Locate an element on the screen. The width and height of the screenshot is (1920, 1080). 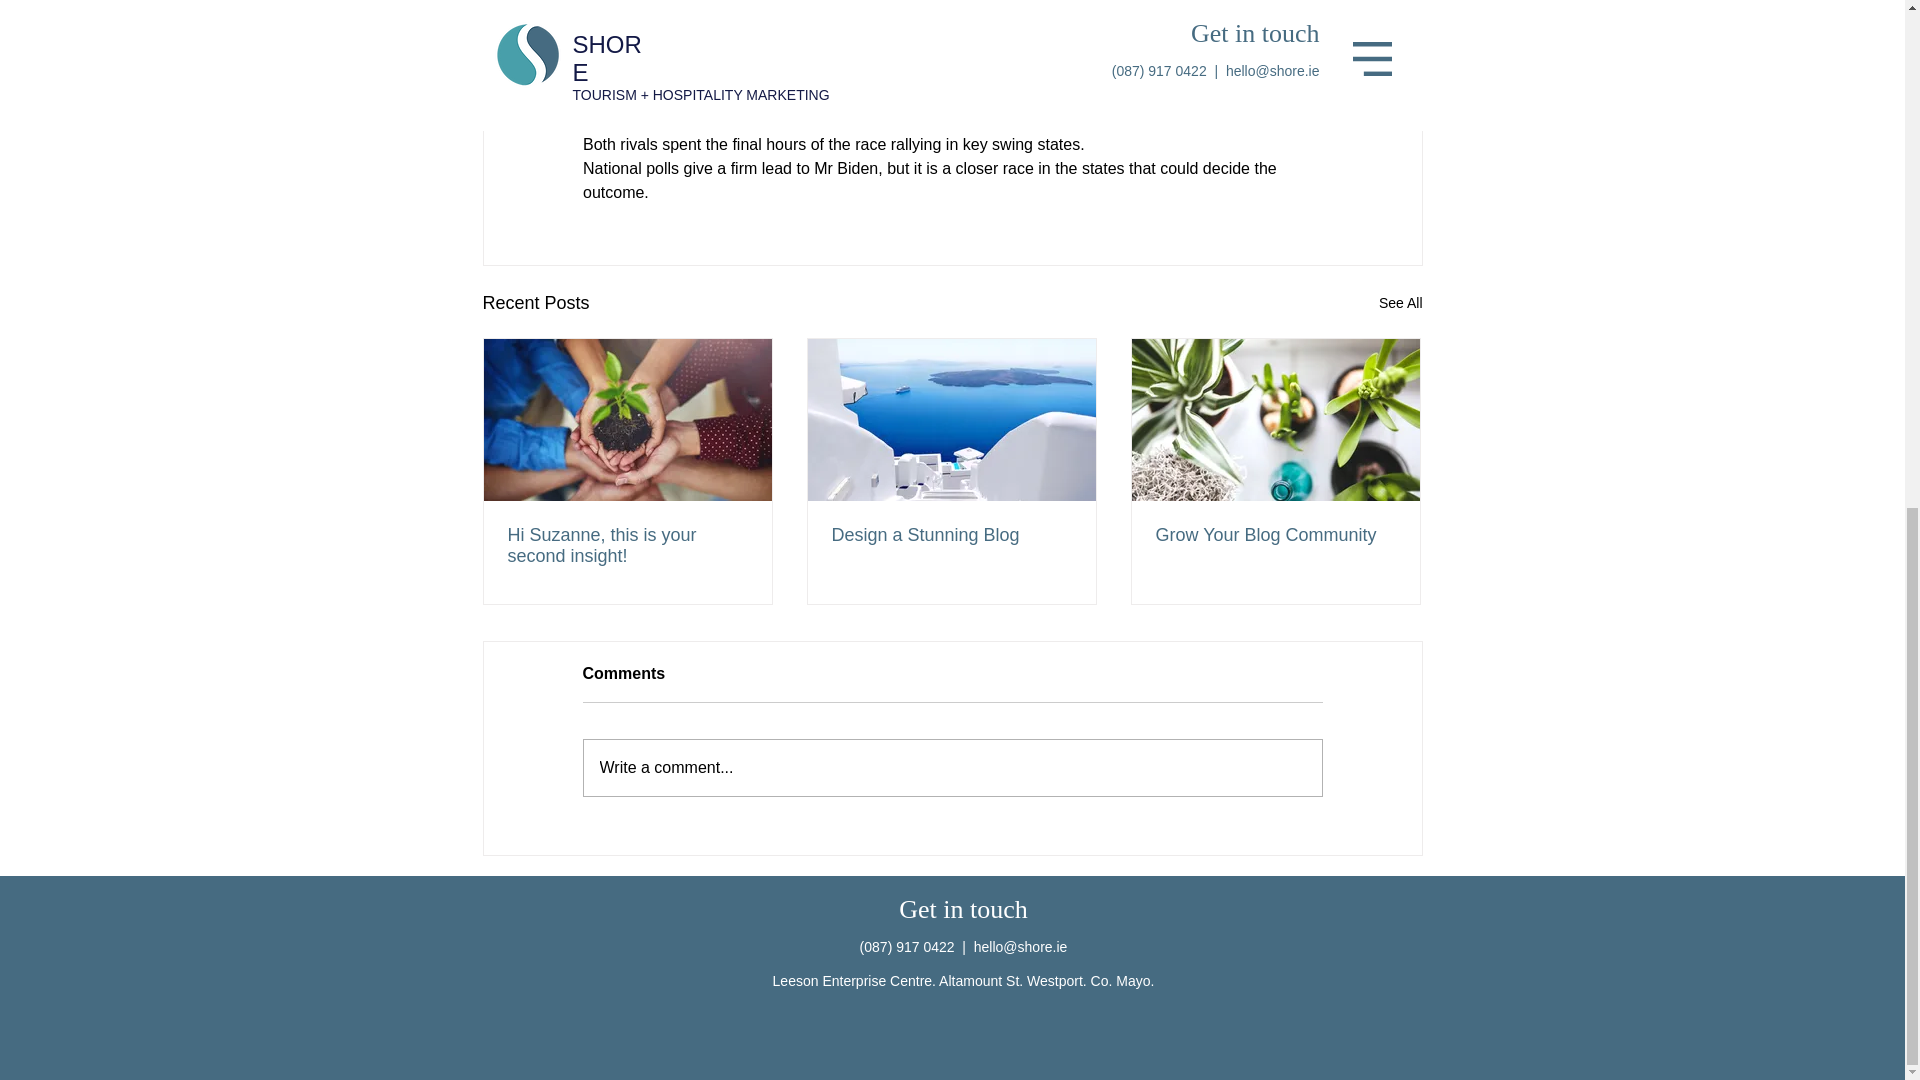
Grow Your Blog Community is located at coordinates (1275, 535).